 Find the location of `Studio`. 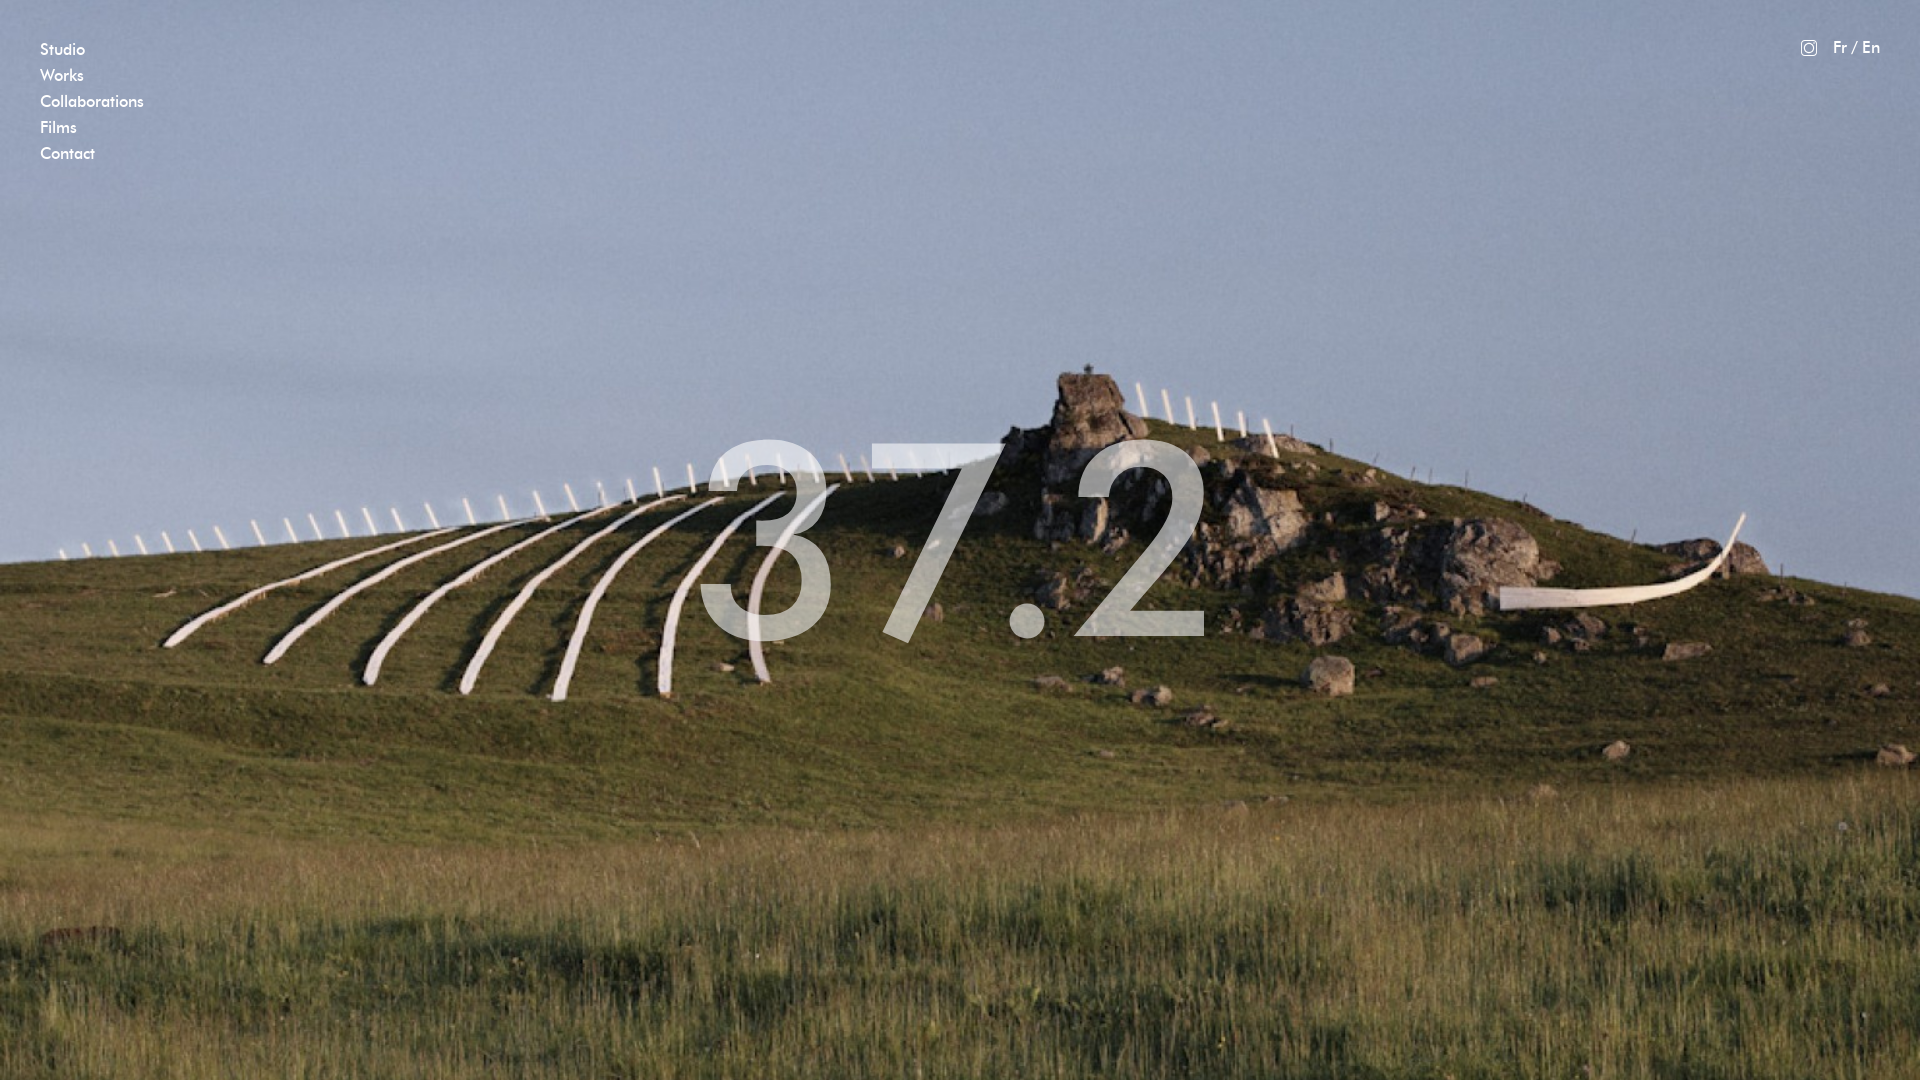

Studio is located at coordinates (62, 50).